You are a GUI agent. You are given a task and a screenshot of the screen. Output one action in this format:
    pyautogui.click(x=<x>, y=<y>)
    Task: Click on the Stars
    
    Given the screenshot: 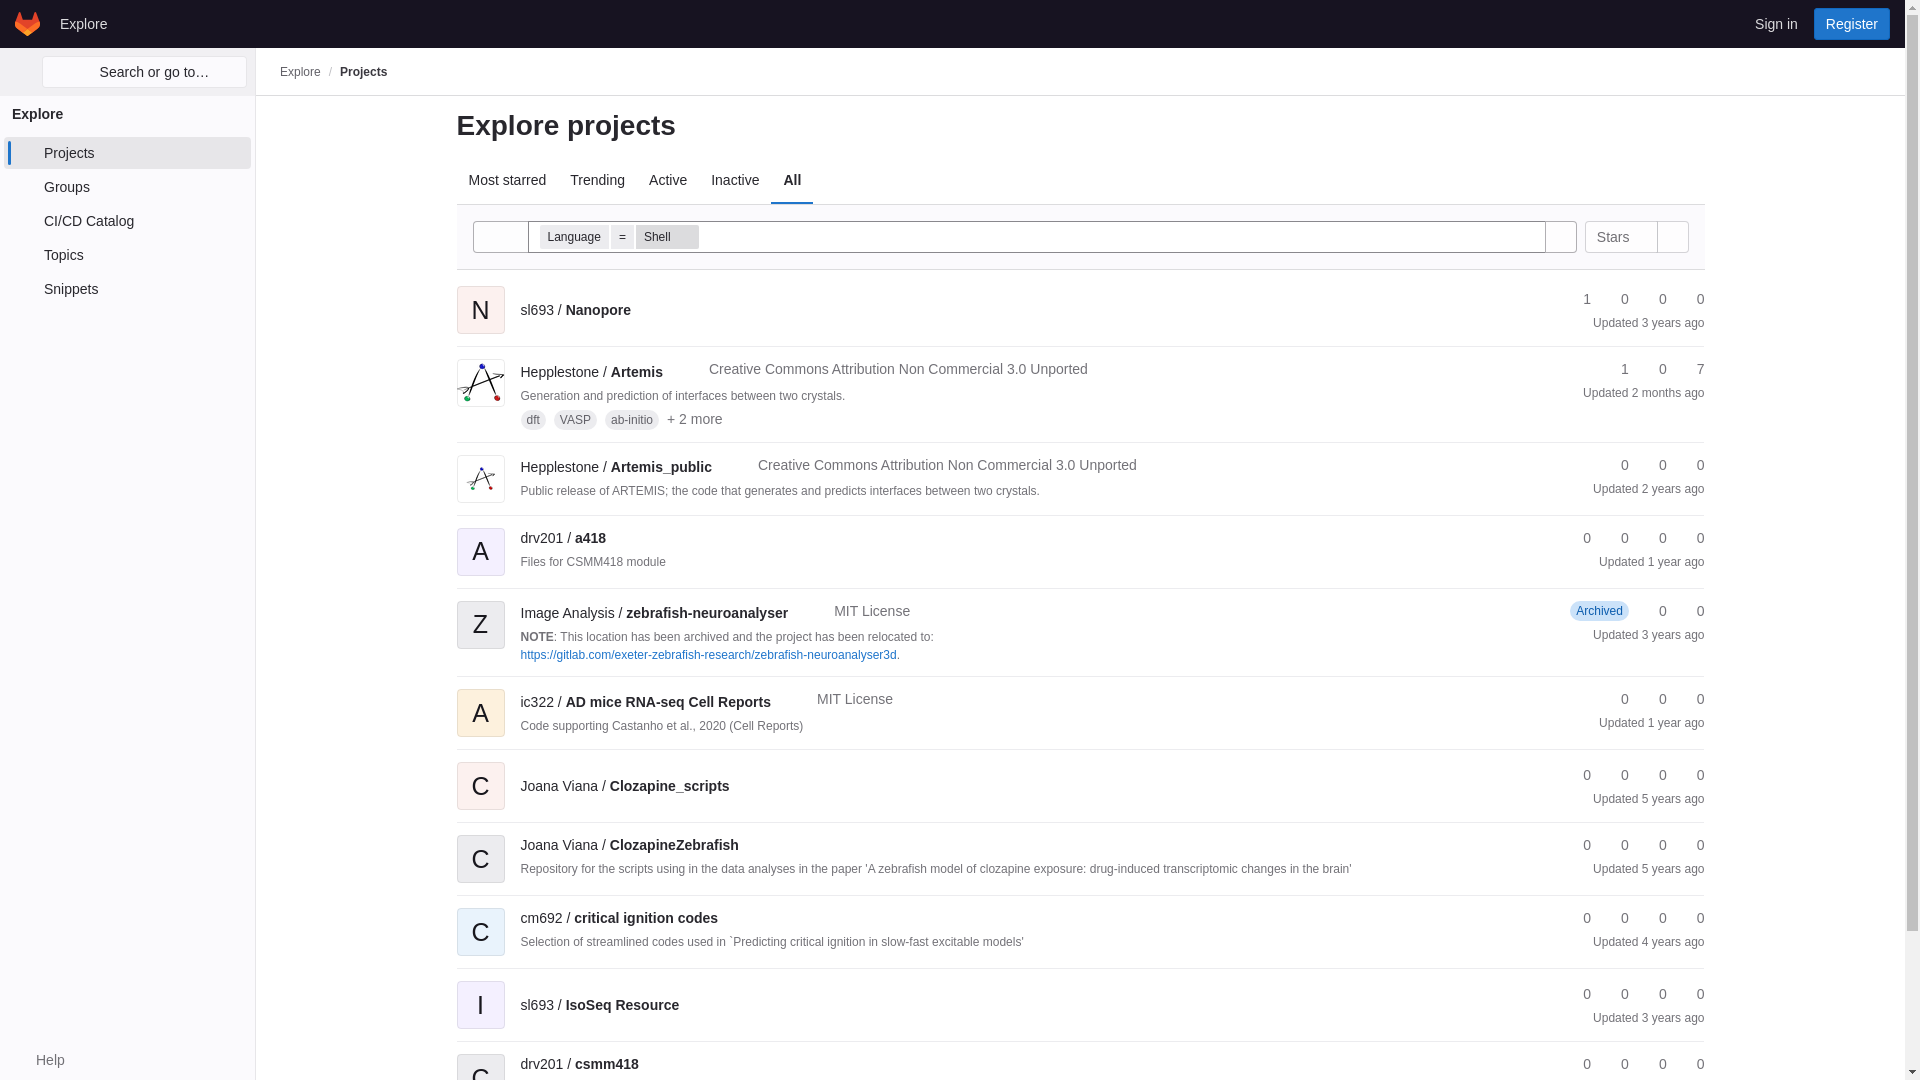 What is the action you would take?
    pyautogui.click(x=1616, y=369)
    